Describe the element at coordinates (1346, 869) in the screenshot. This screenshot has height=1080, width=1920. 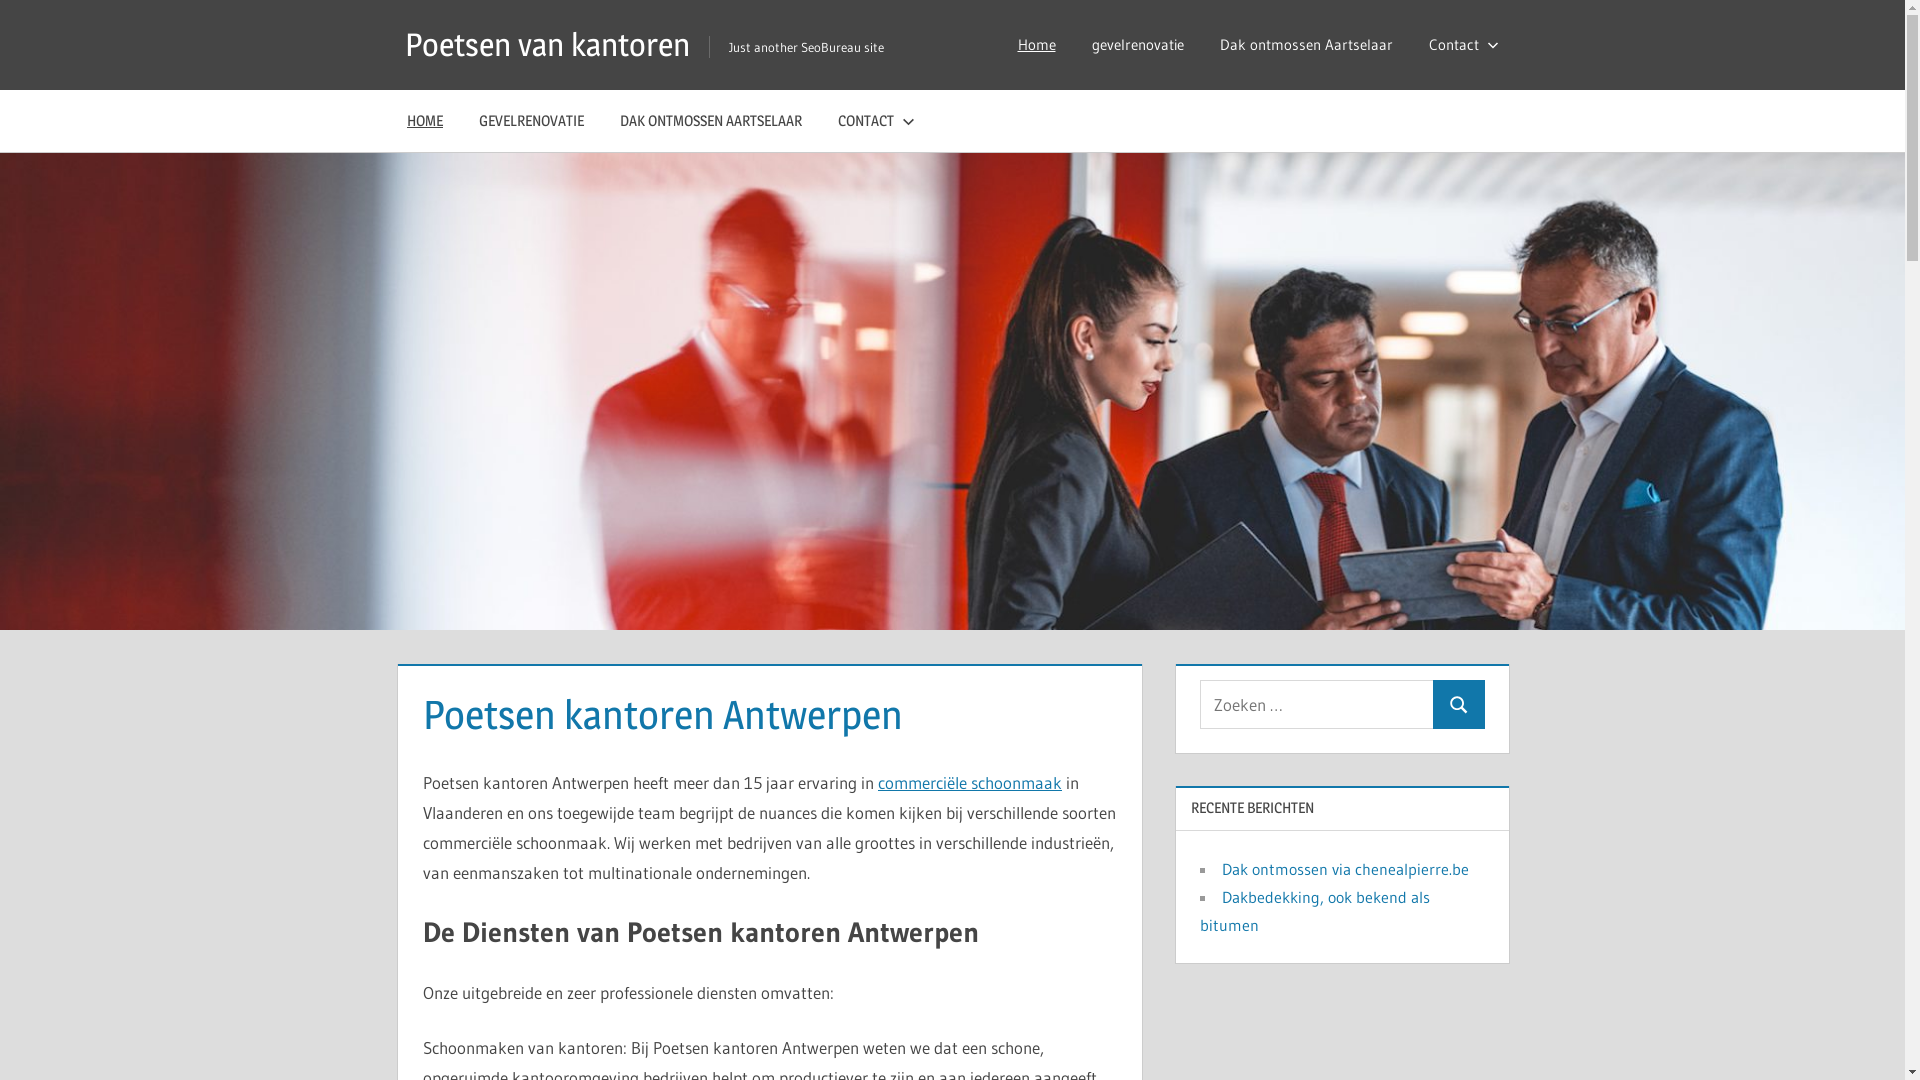
I see `Dak ontmossen via chenealpierre.be` at that location.